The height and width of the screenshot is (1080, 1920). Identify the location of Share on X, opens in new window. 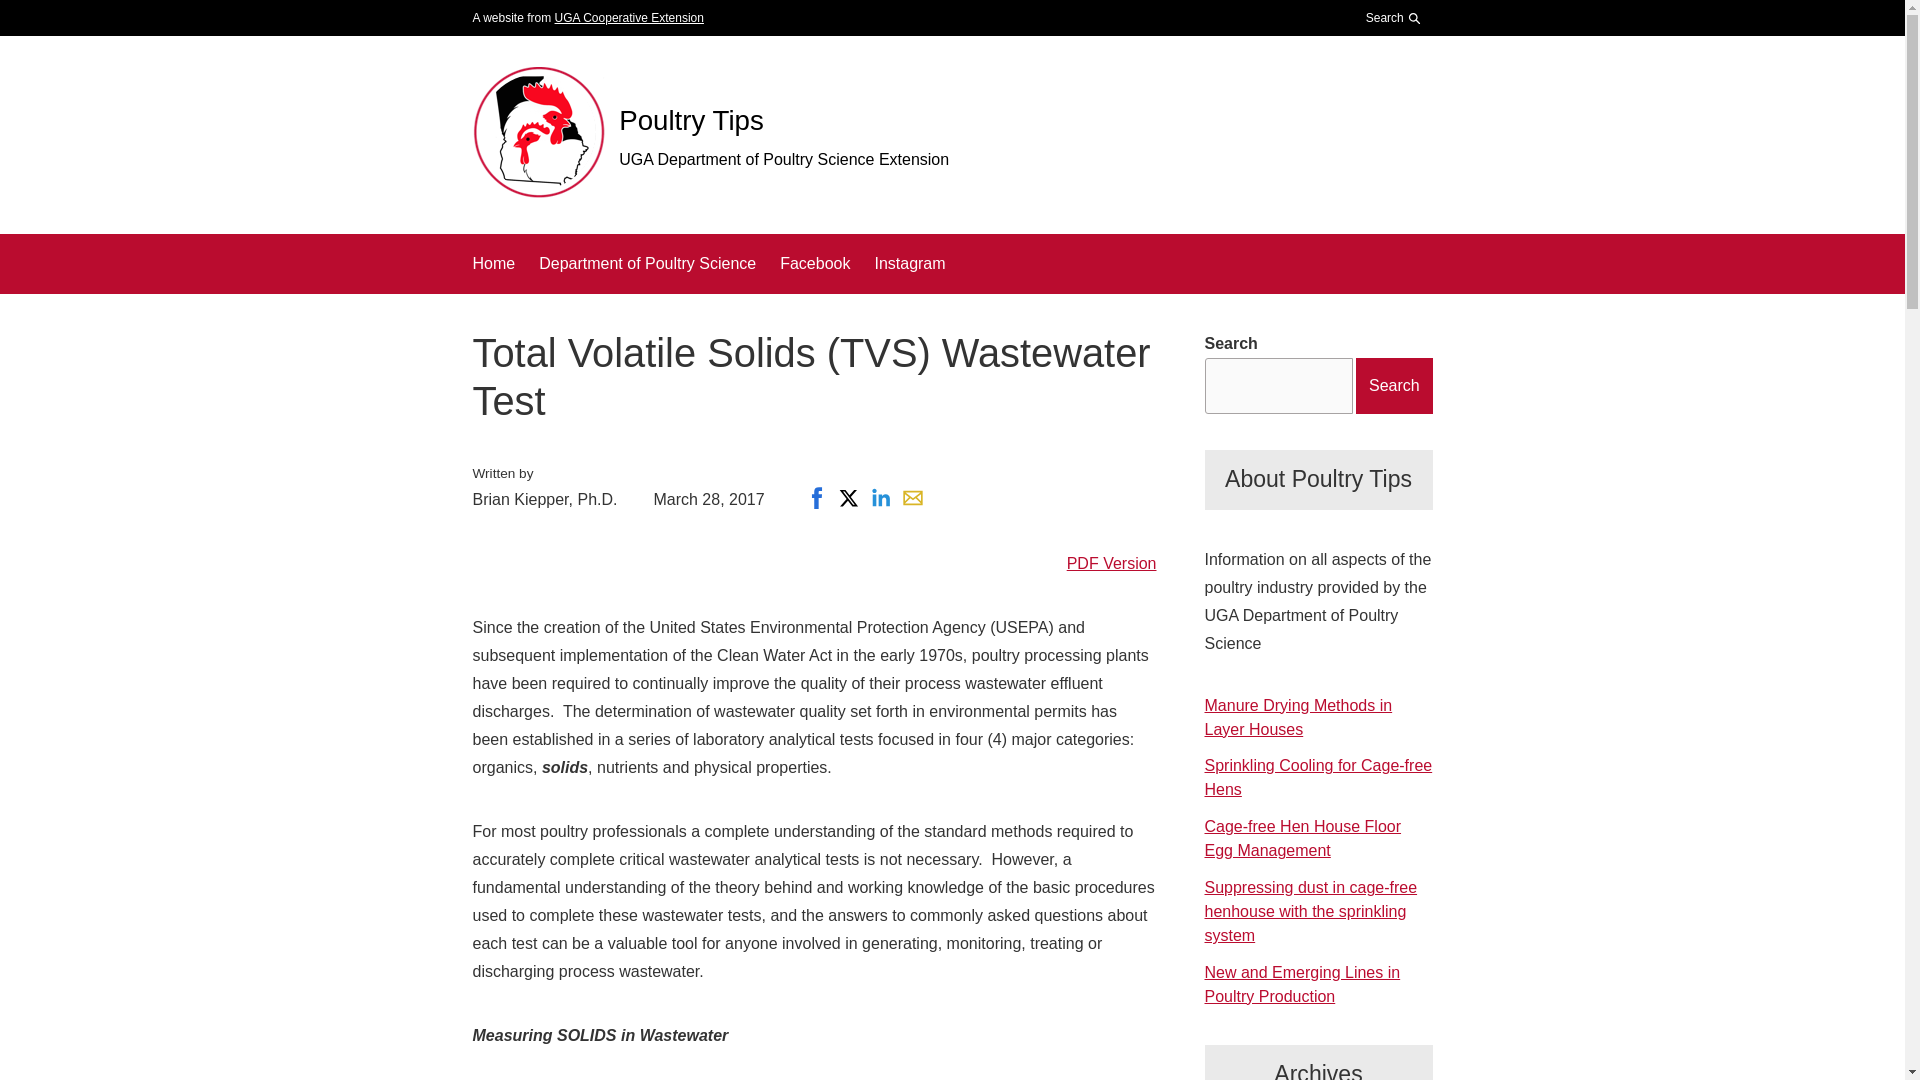
(849, 498).